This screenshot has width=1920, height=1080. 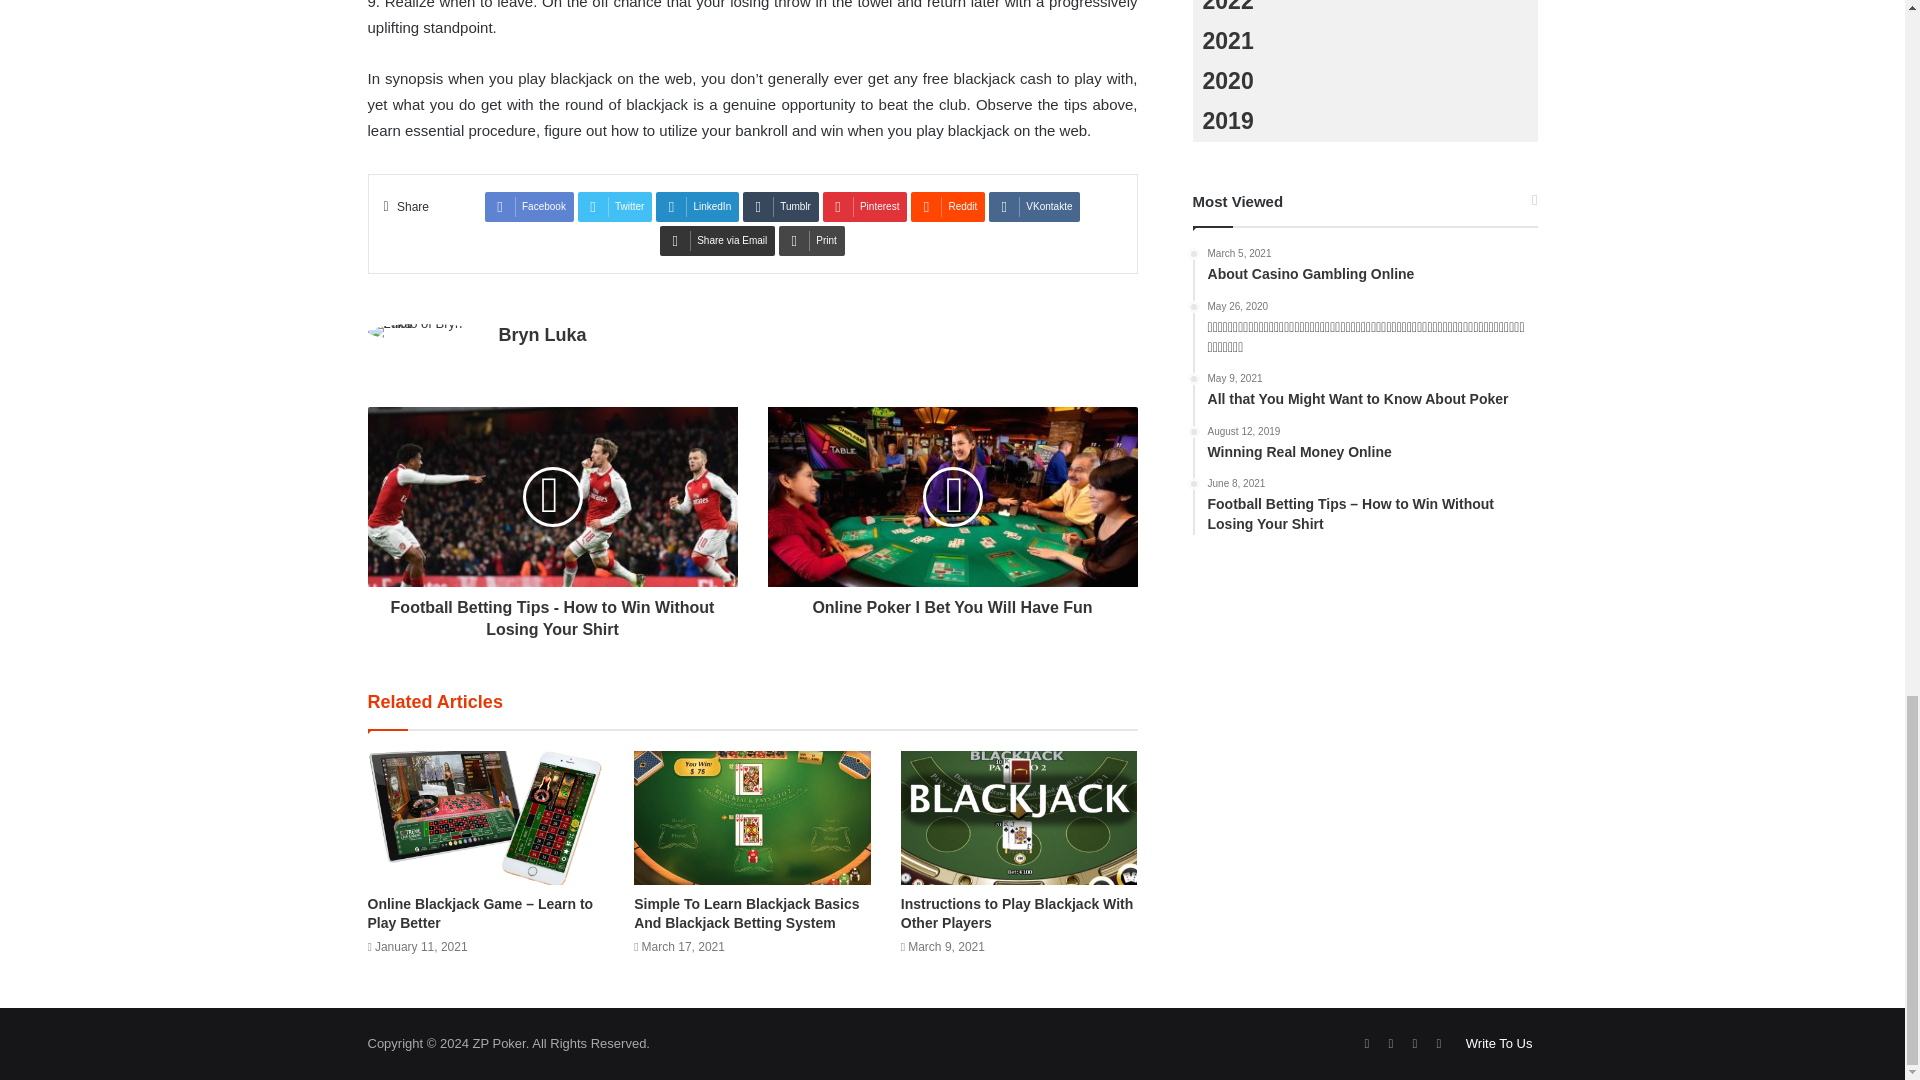 What do you see at coordinates (947, 207) in the screenshot?
I see `Reddit` at bounding box center [947, 207].